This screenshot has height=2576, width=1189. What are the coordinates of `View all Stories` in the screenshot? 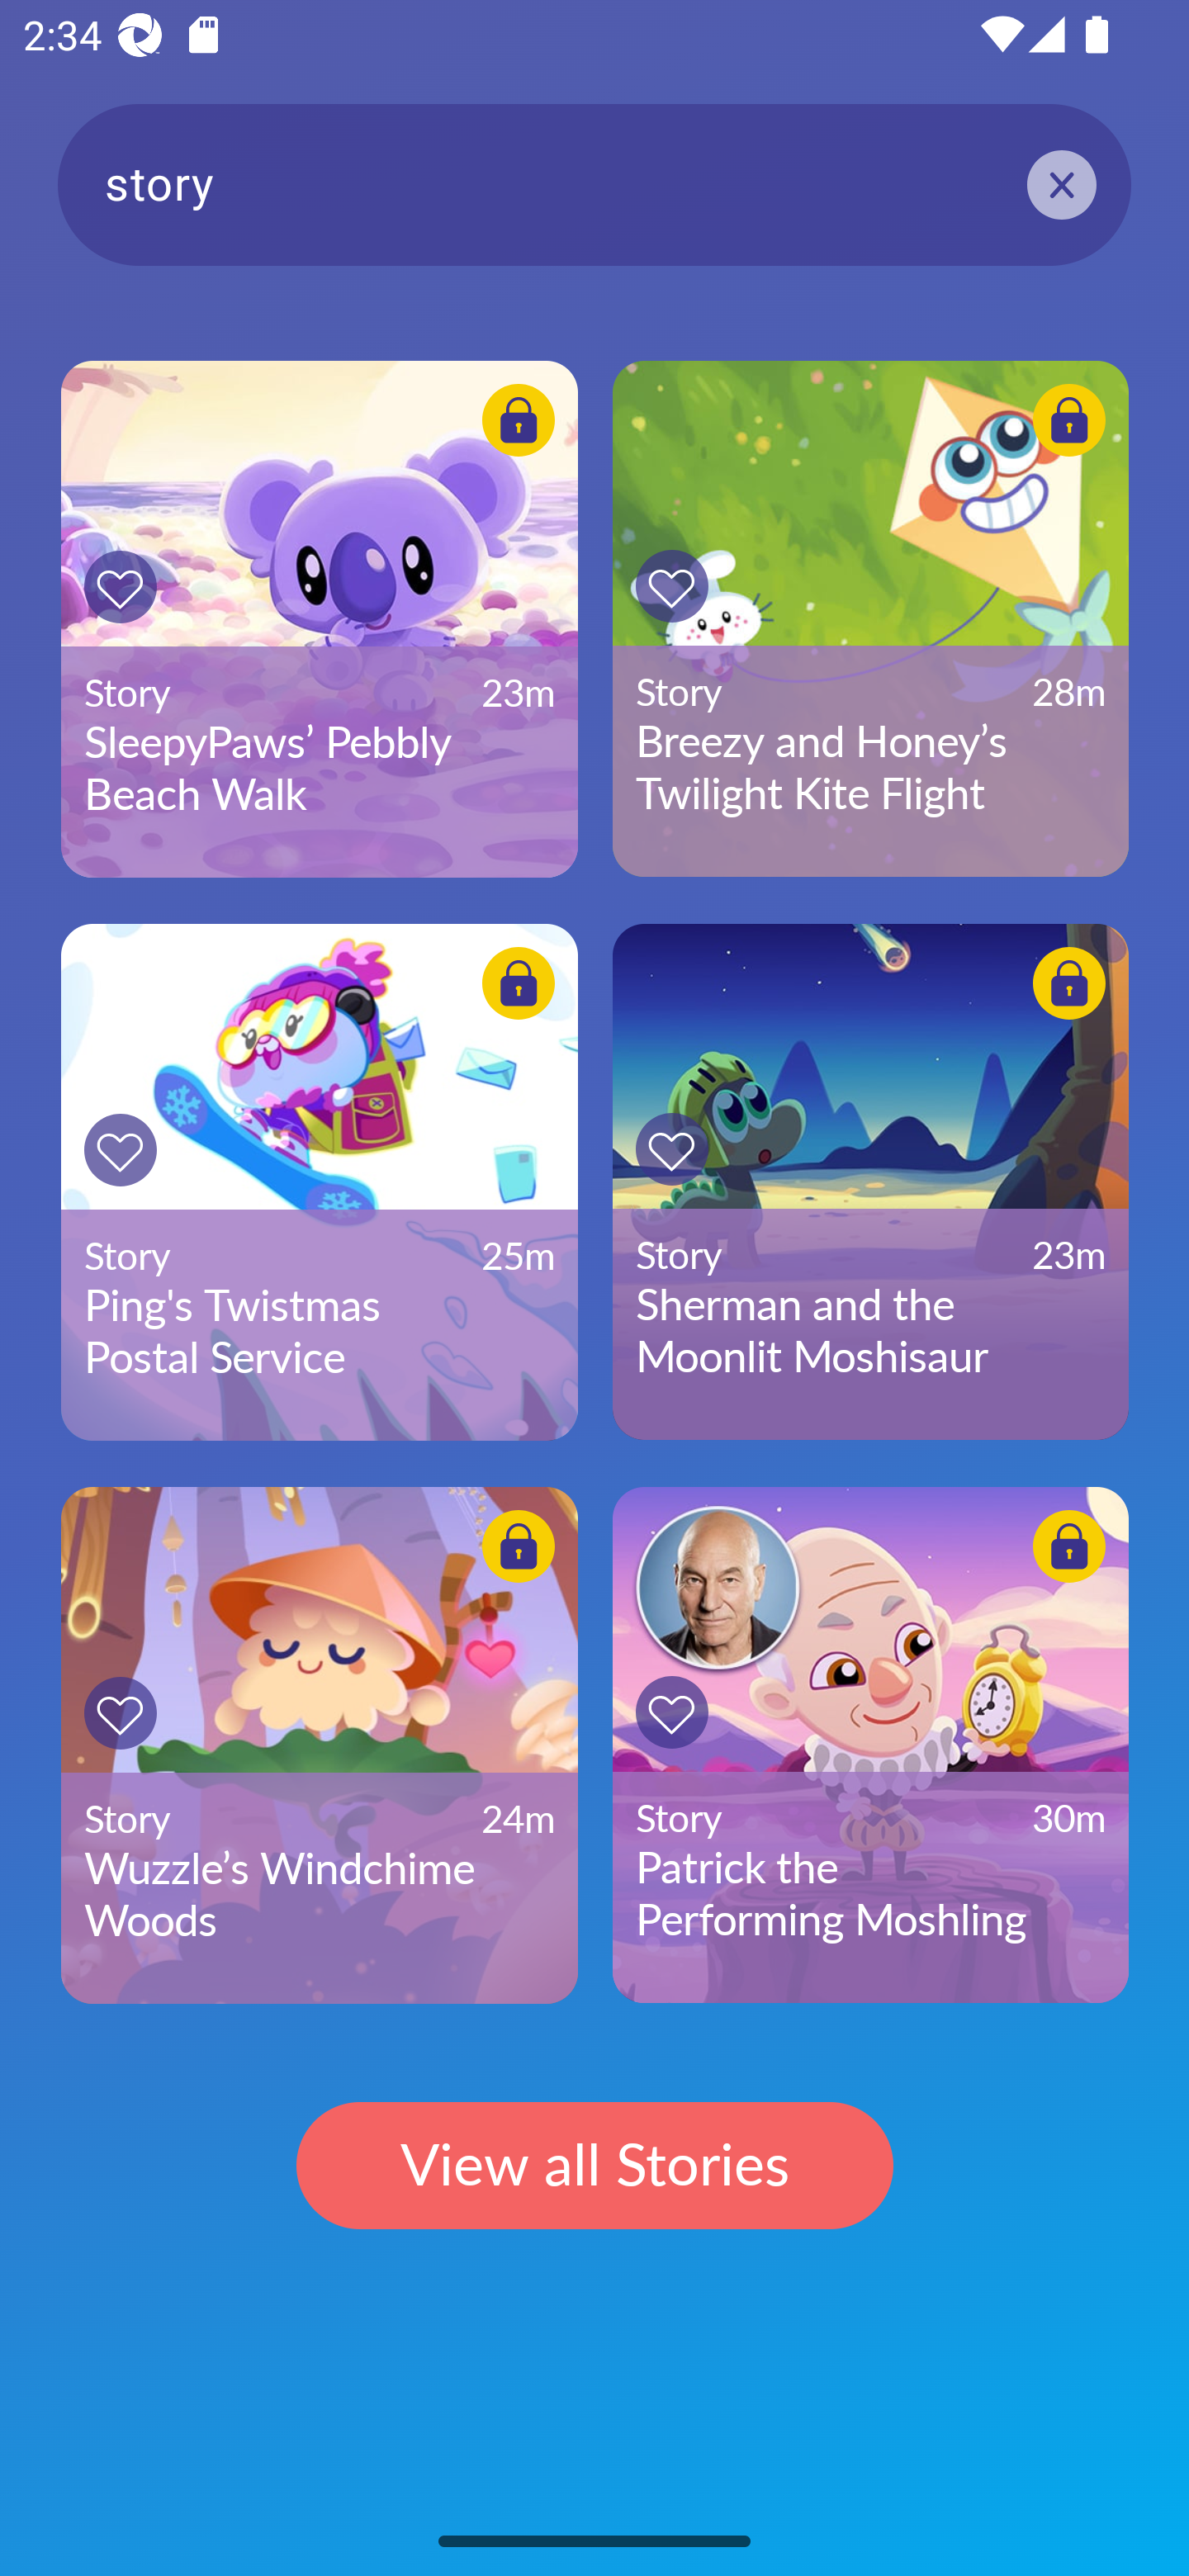 It's located at (594, 2166).